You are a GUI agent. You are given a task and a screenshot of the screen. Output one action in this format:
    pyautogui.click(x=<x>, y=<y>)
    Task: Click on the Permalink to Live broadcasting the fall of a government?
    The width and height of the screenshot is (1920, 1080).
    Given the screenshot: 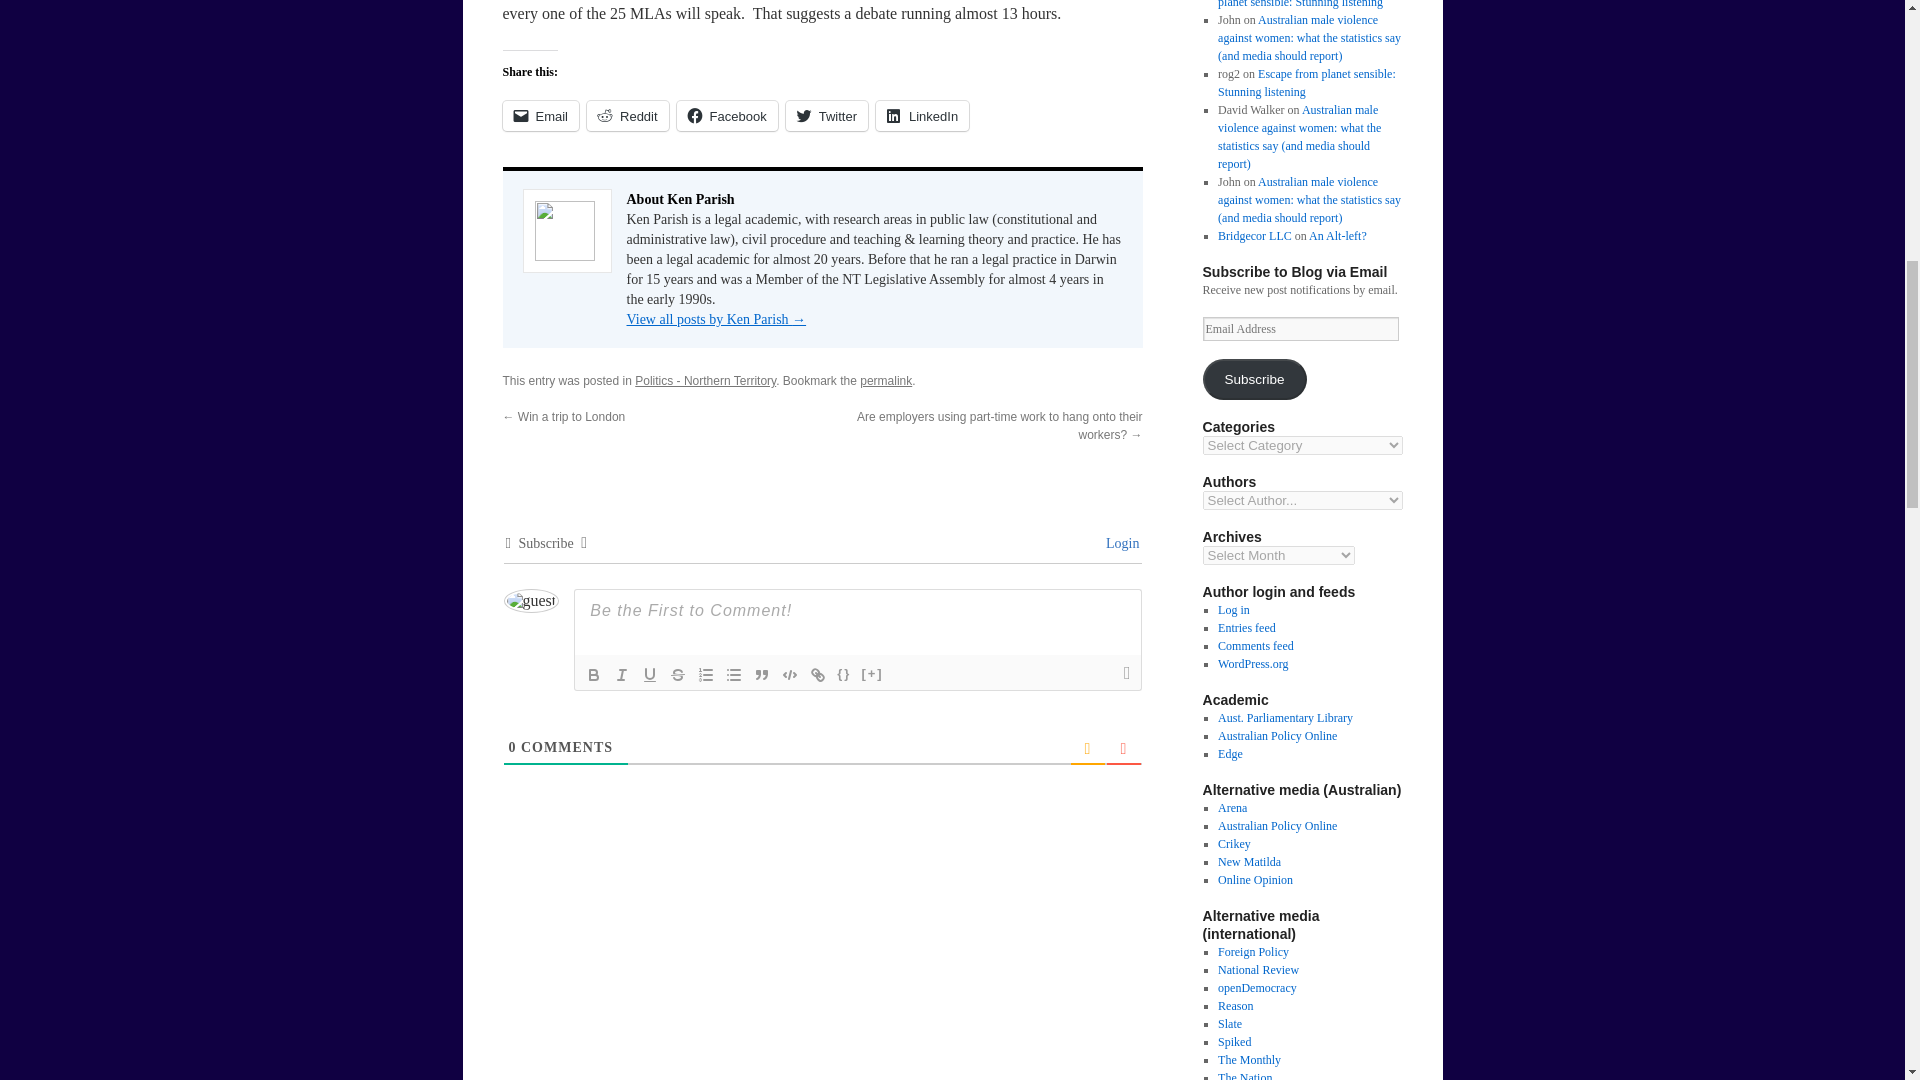 What is the action you would take?
    pyautogui.click(x=886, y=380)
    